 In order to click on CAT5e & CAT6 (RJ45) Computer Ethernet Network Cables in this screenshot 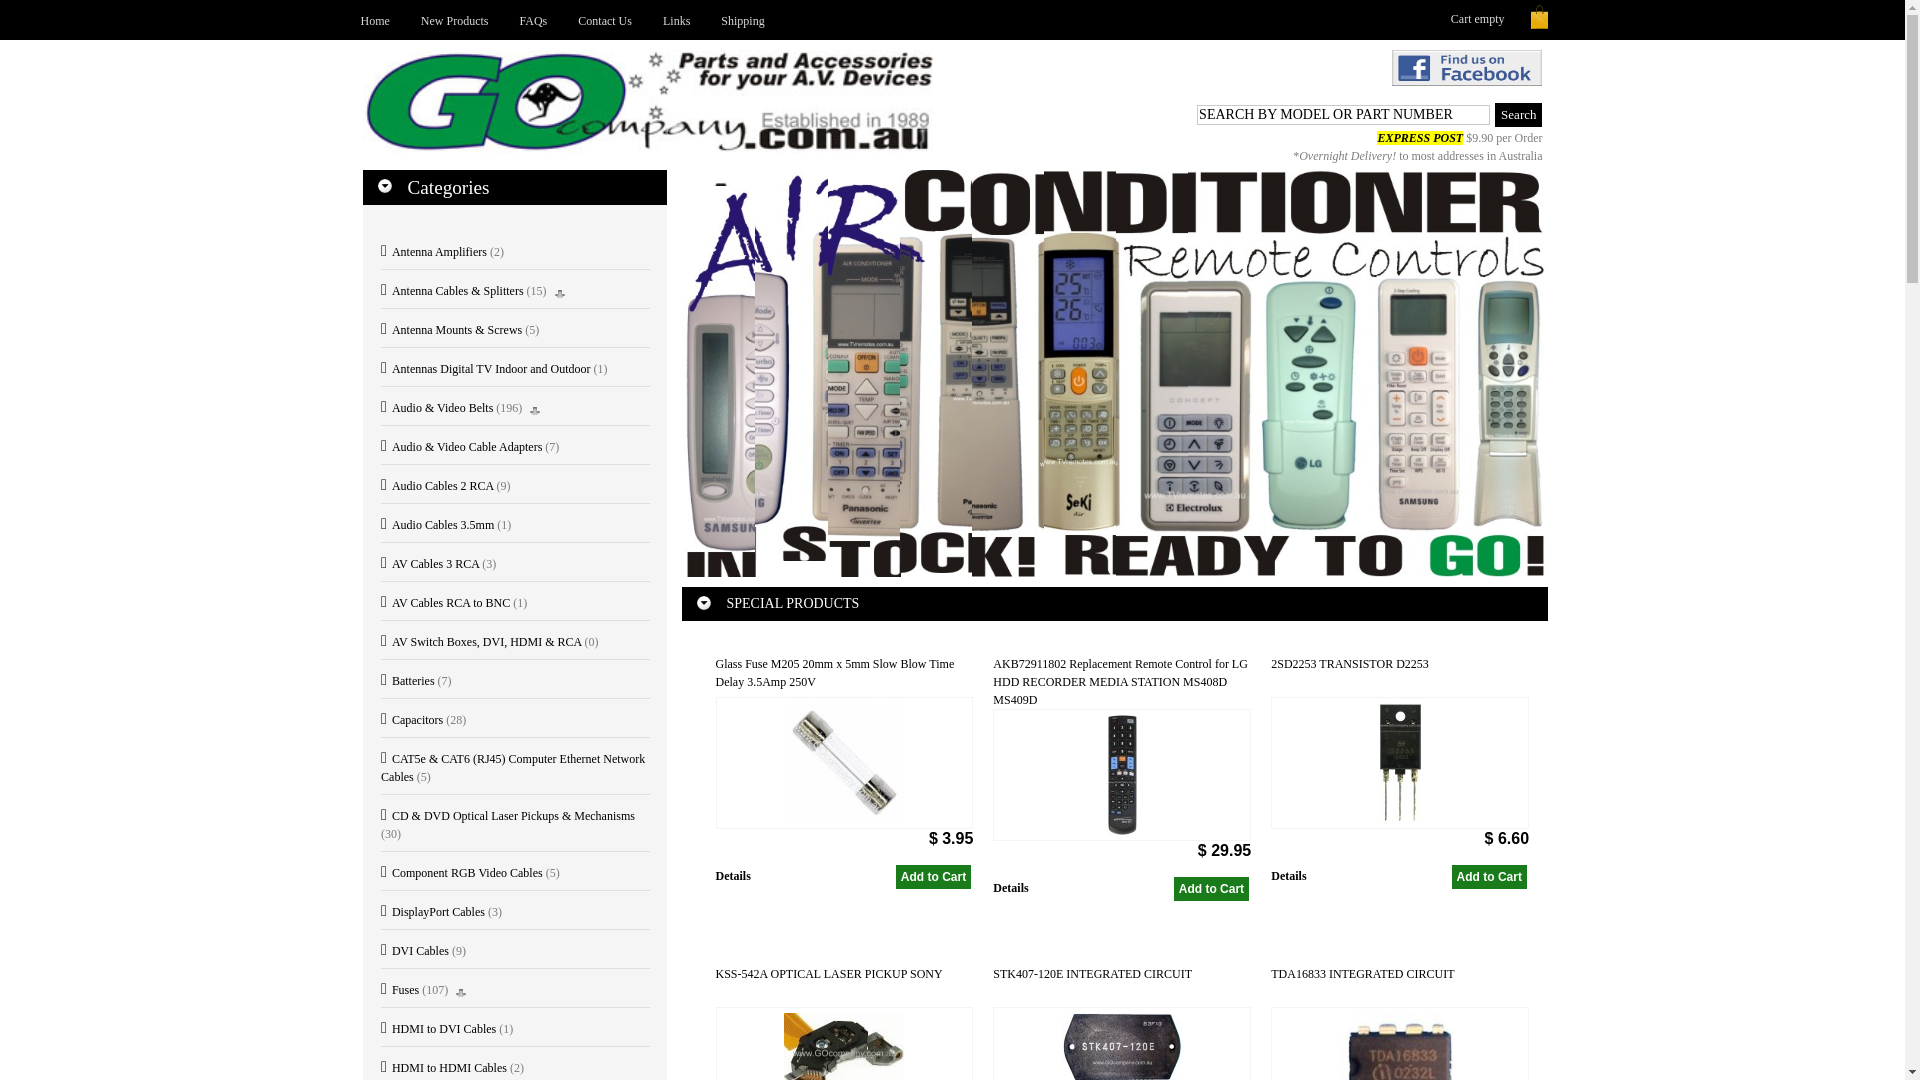, I will do `click(513, 768)`.